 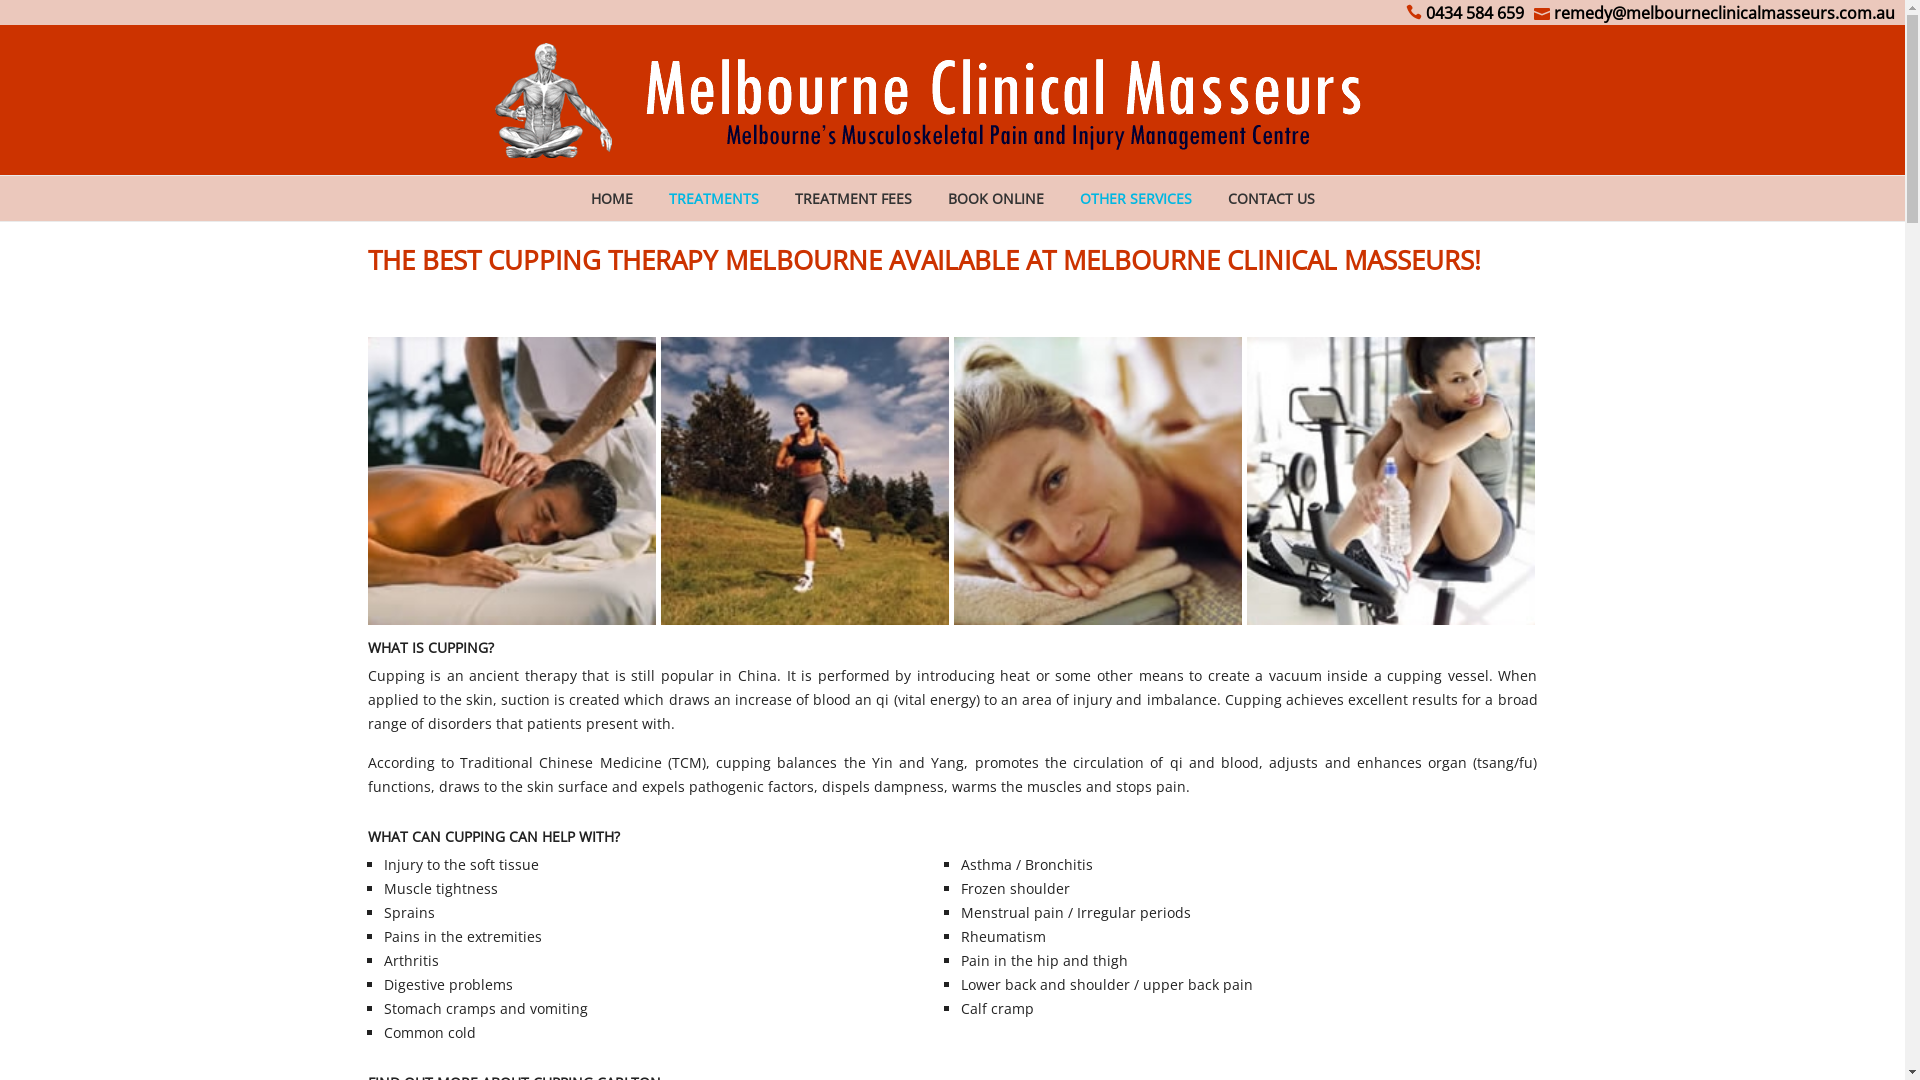 I want to click on Lymphatic Drainage Carlton - Melbourne Clinical Masseurs, so click(x=805, y=481).